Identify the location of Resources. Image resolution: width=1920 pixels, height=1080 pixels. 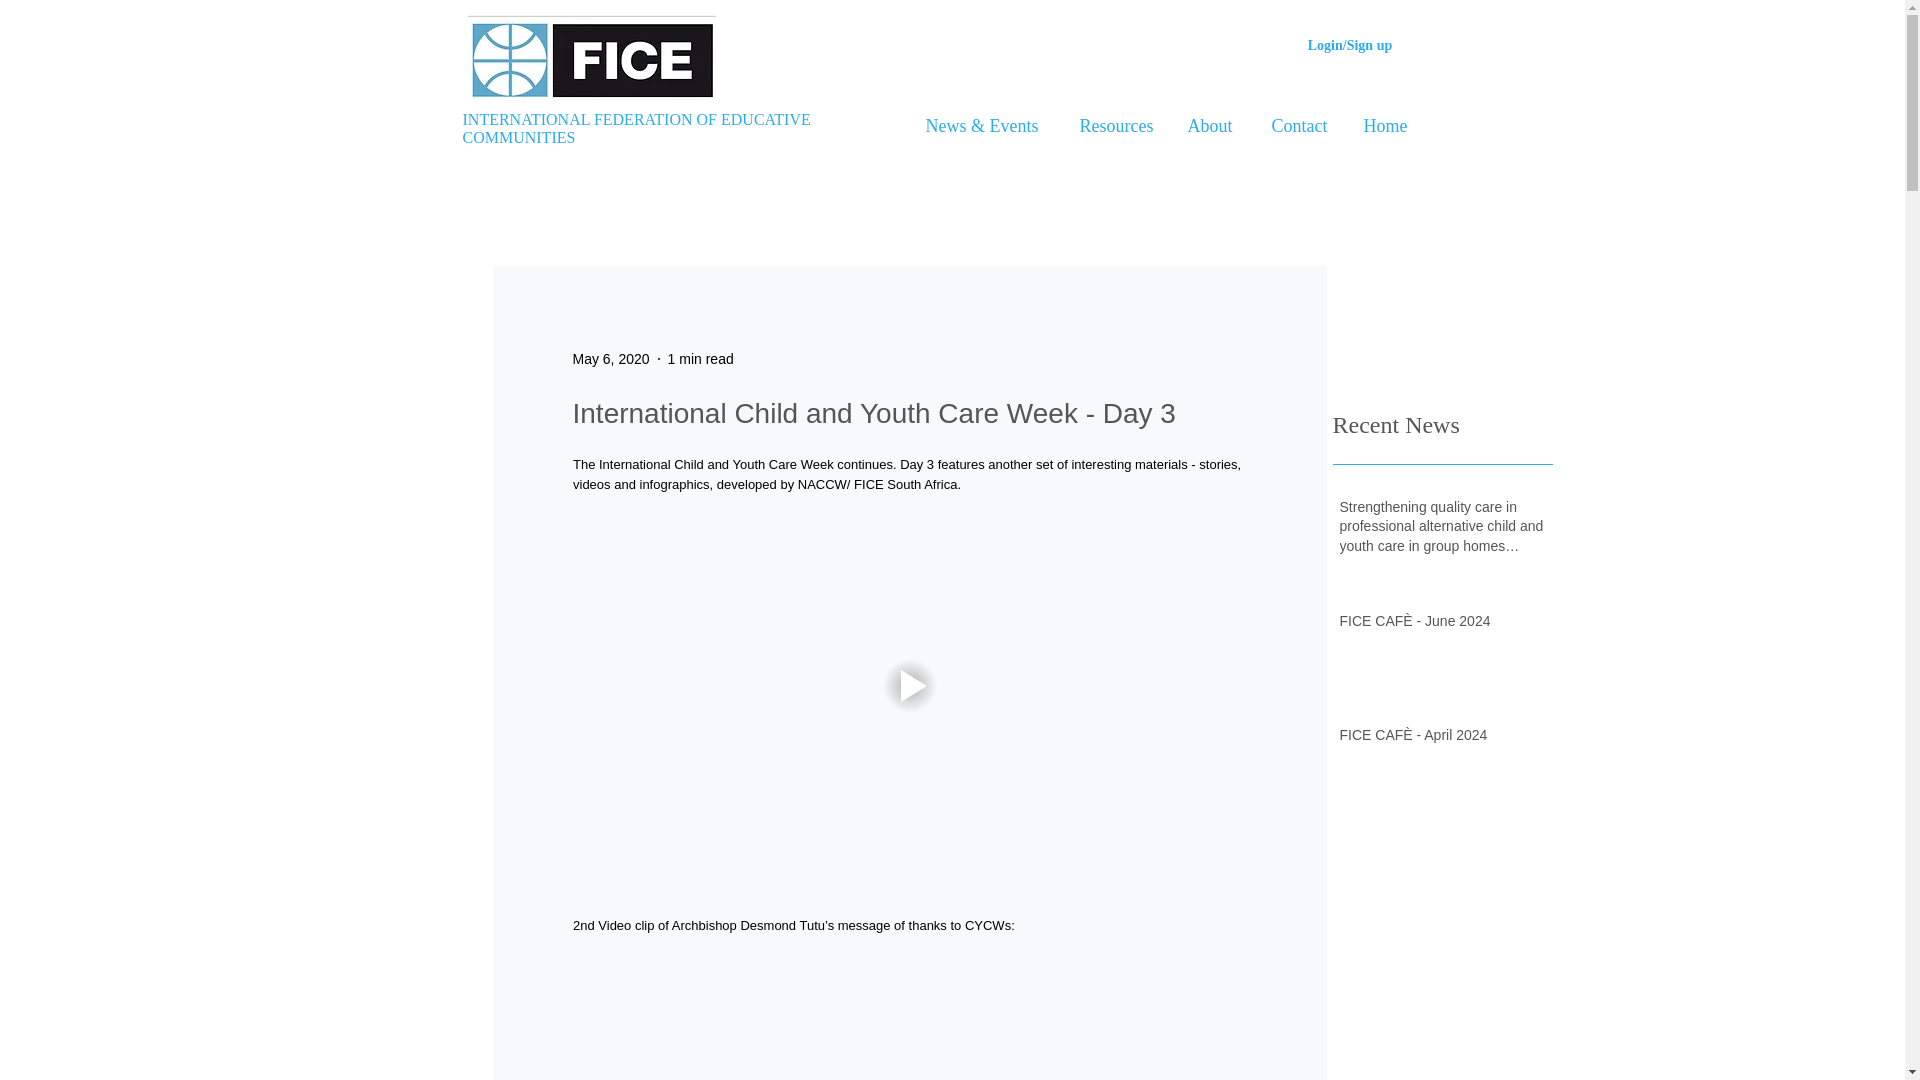
(1112, 126).